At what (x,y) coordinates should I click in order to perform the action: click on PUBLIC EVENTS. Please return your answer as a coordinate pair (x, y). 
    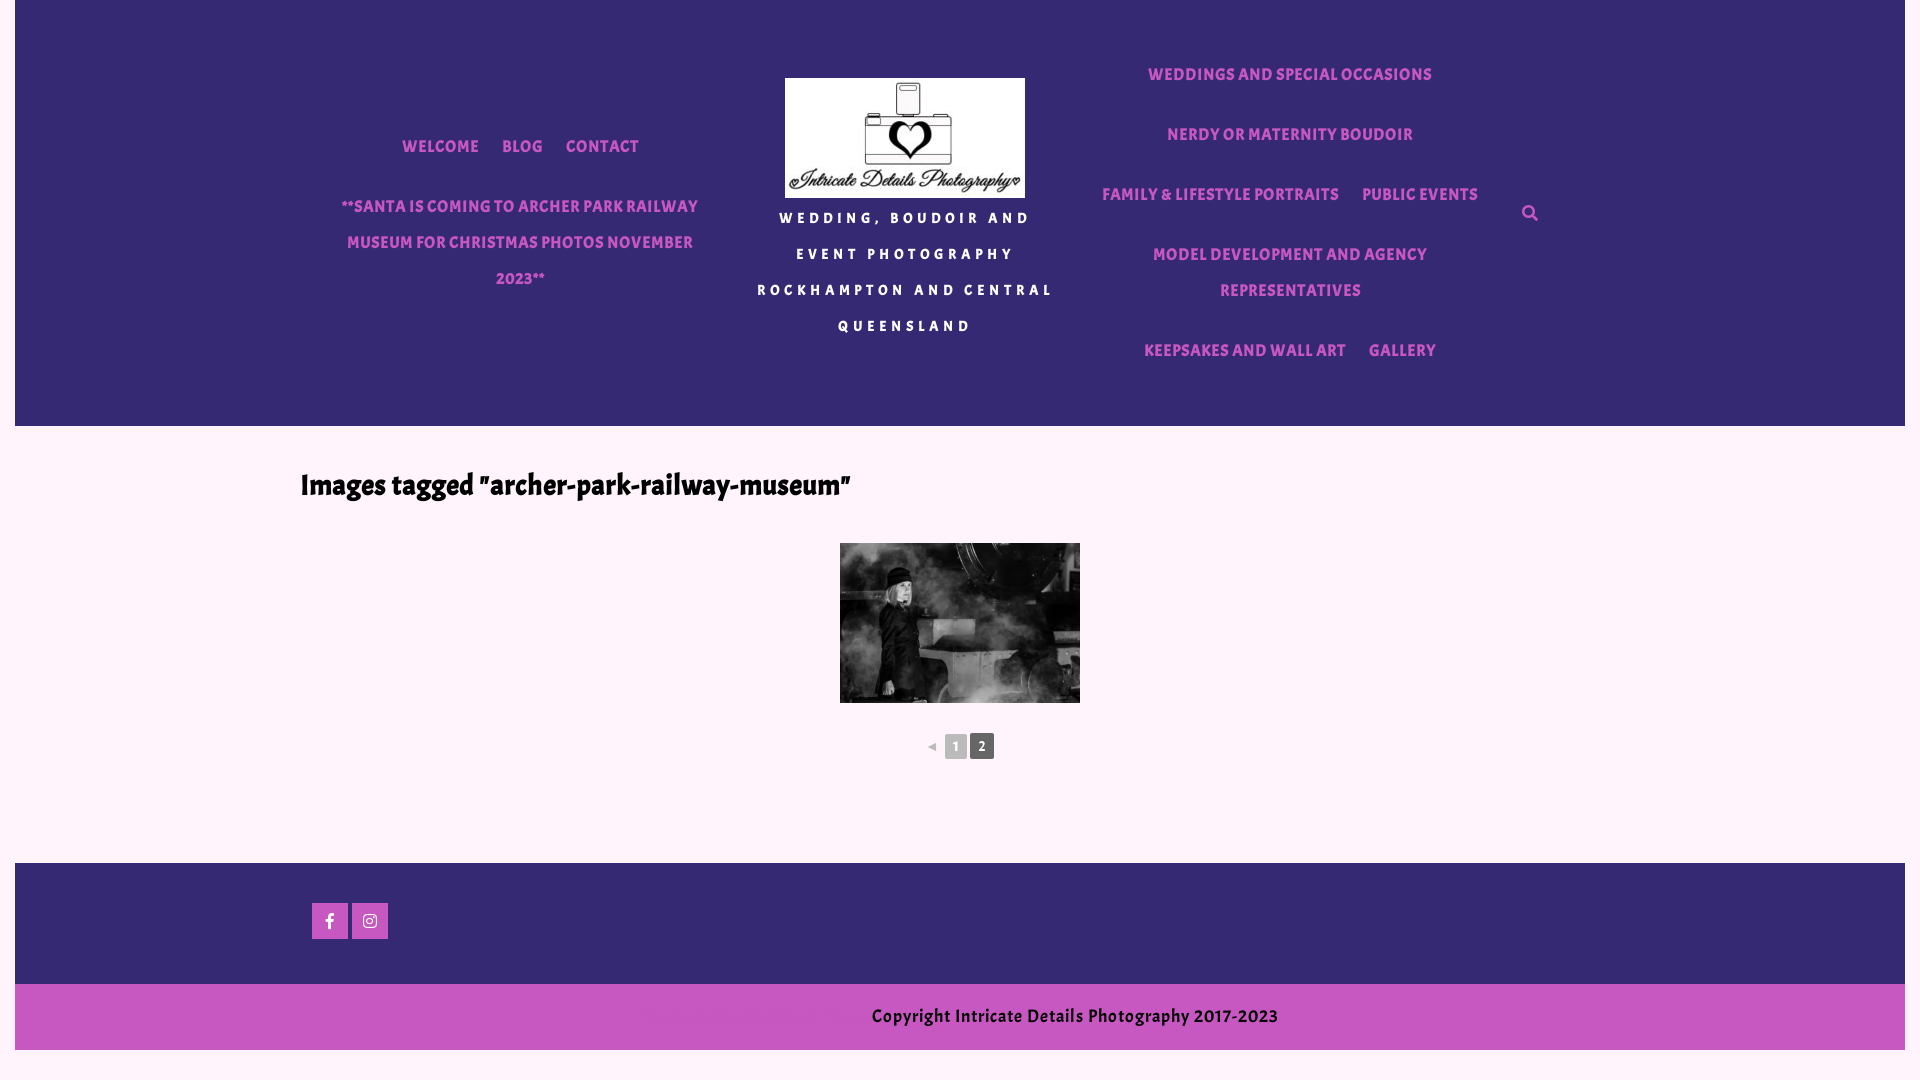
    Looking at the image, I should click on (1420, 195).